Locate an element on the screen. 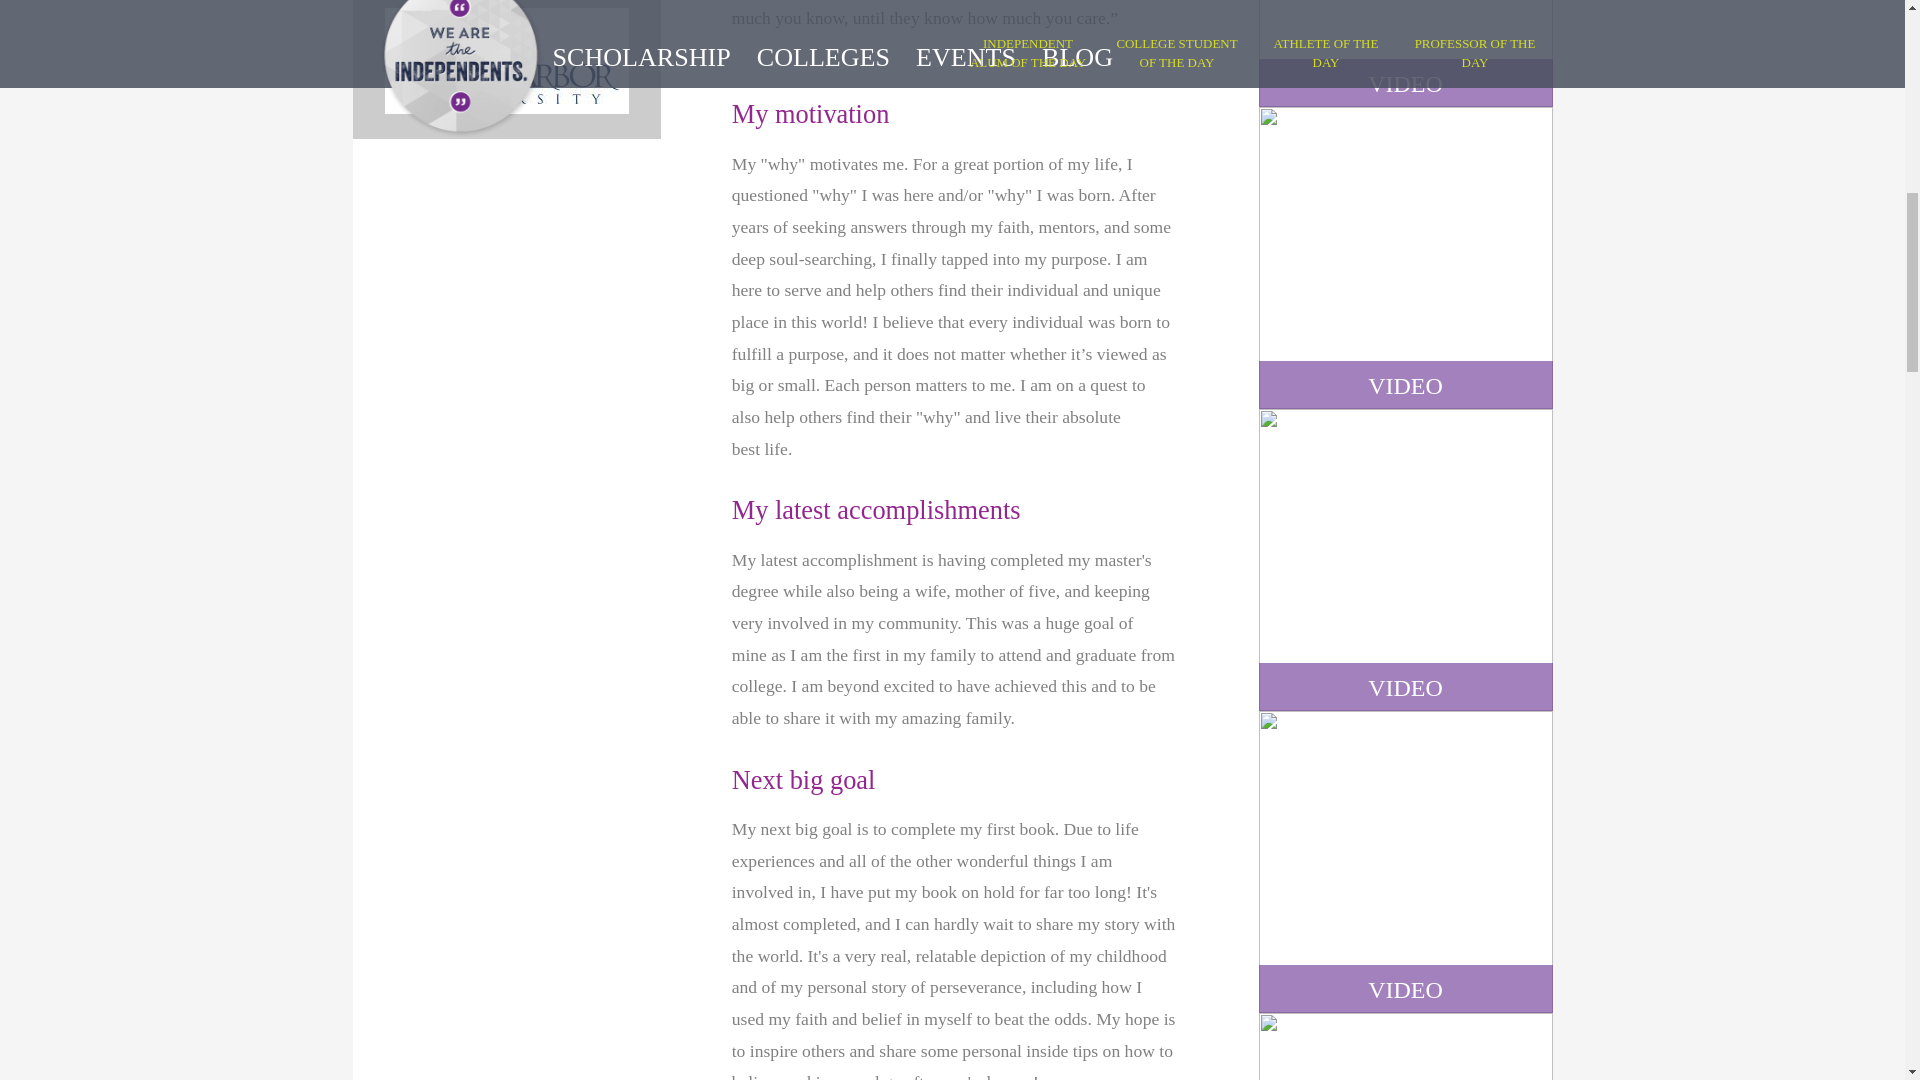  WATCH THE MANIFESTO VIDEO is located at coordinates (1404, 560).